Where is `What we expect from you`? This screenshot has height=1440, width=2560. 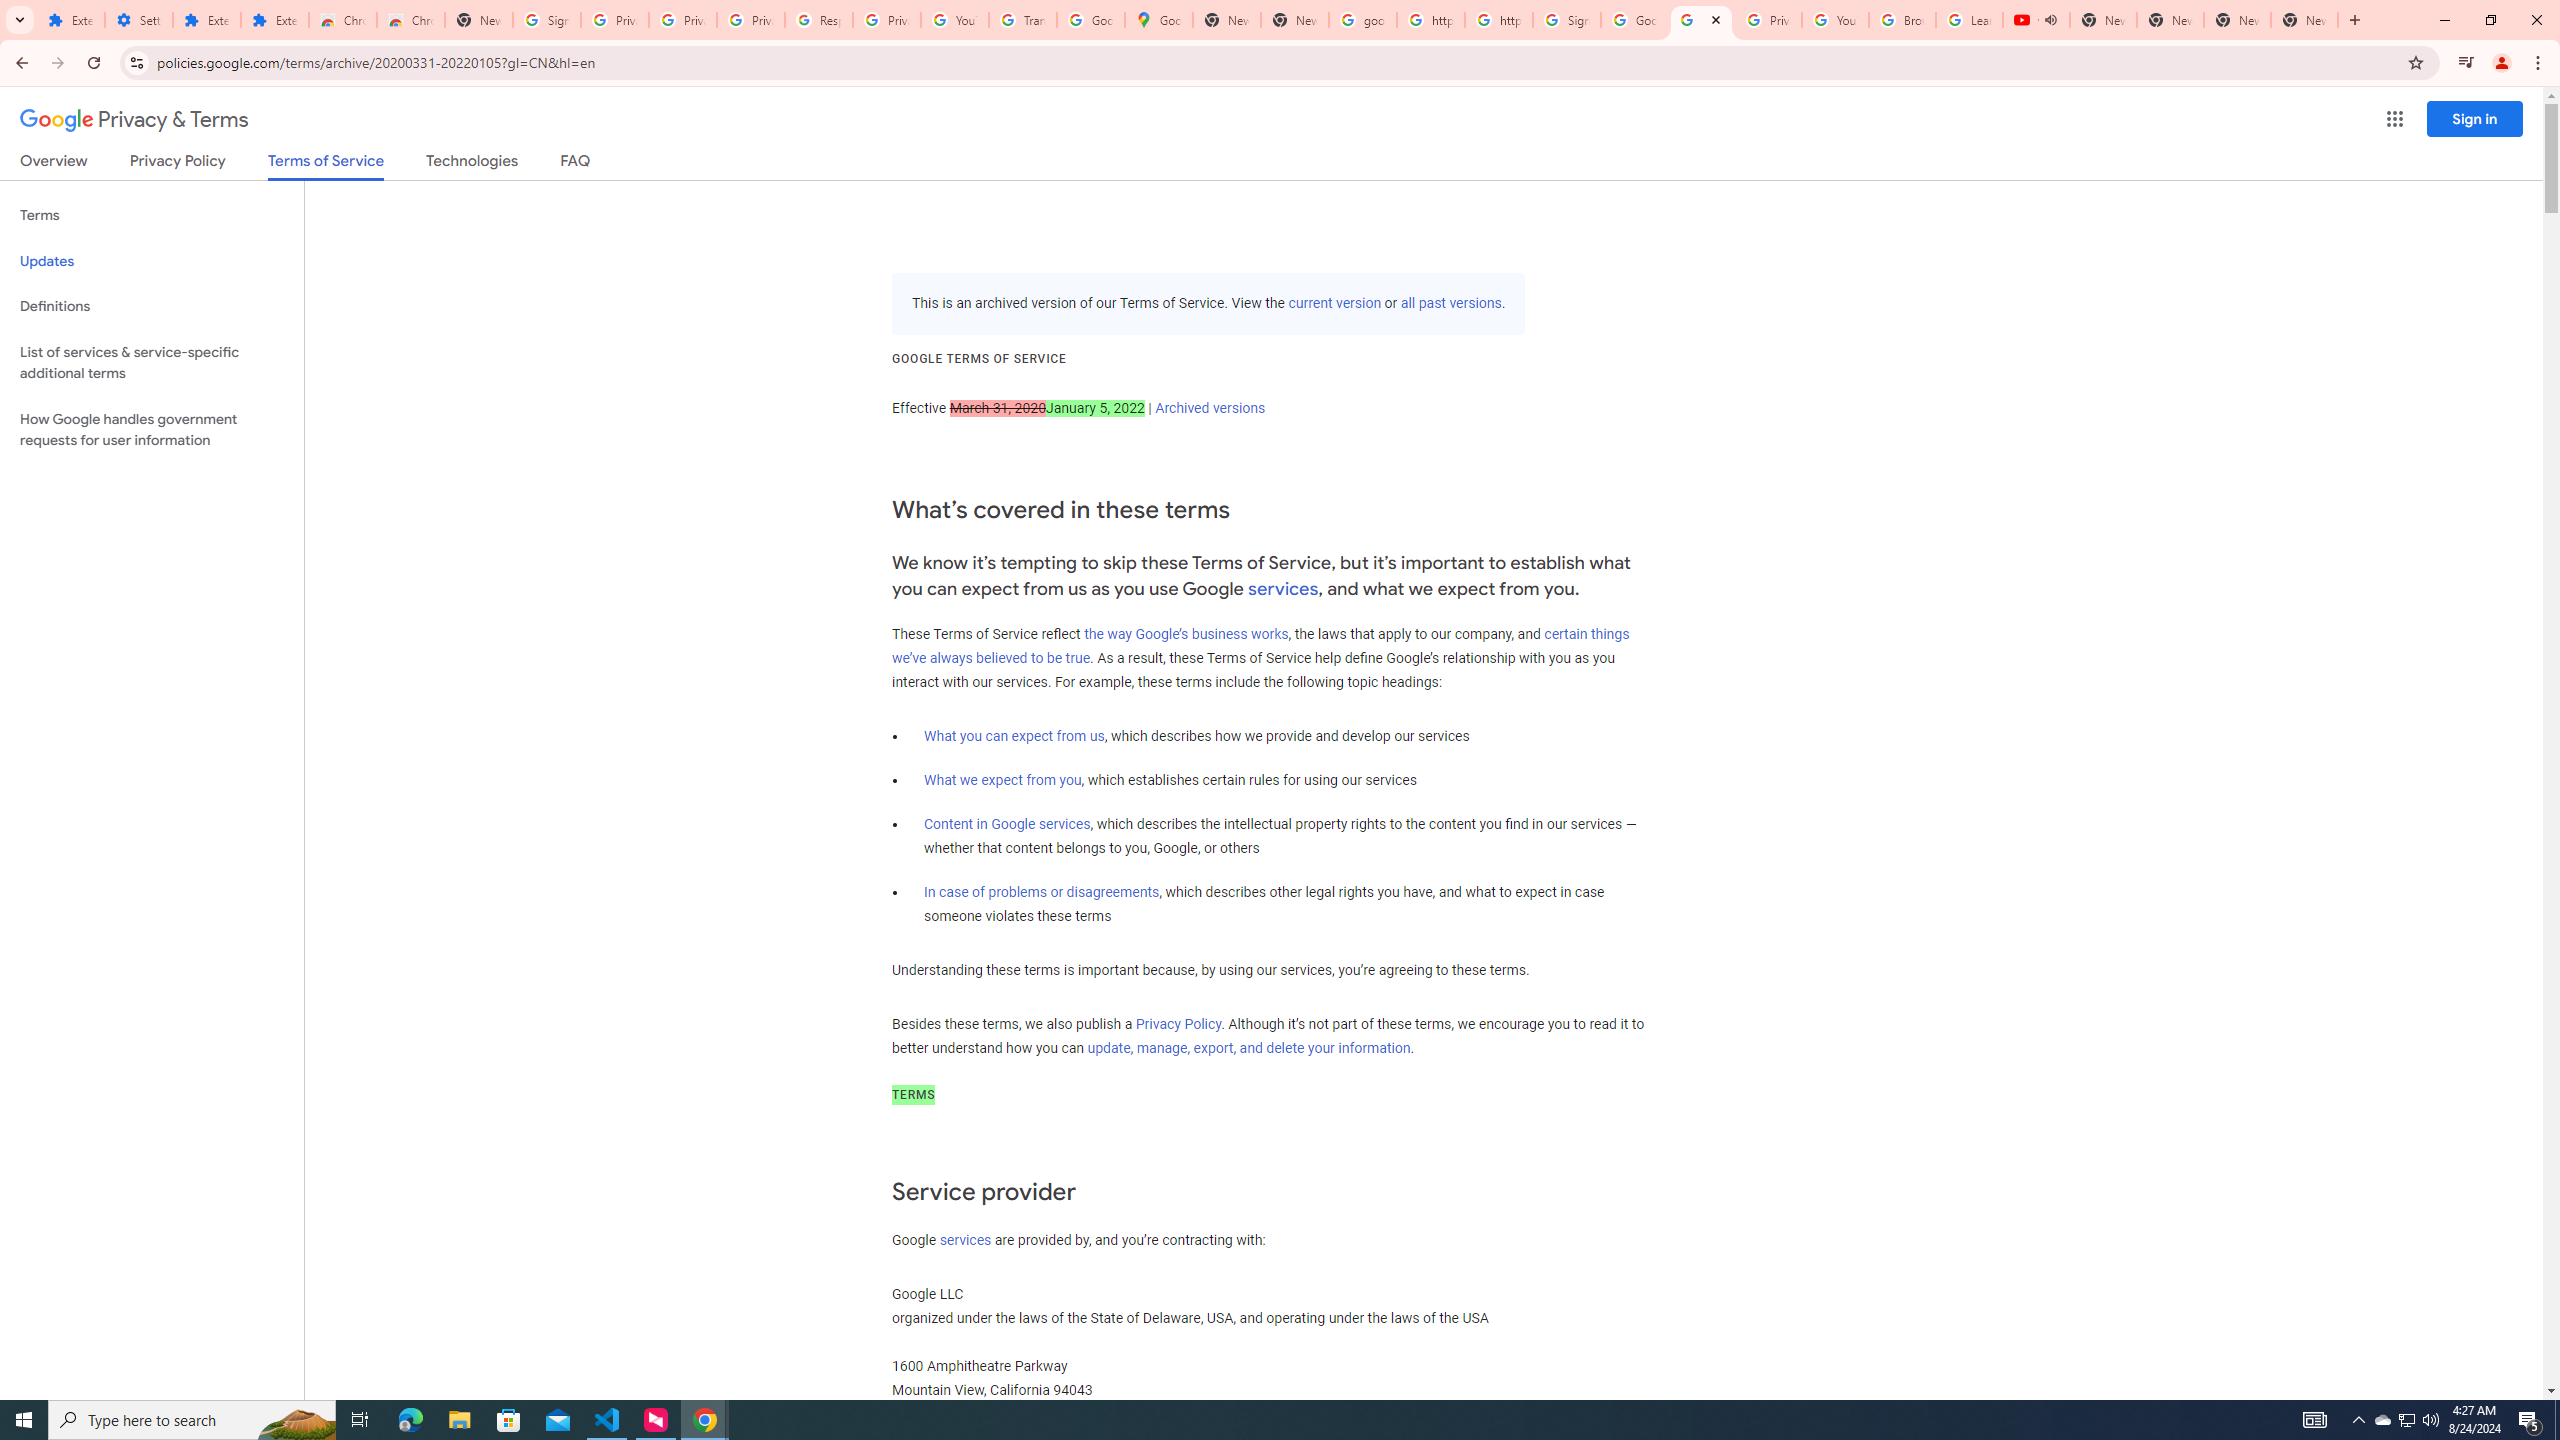 What we expect from you is located at coordinates (1003, 780).